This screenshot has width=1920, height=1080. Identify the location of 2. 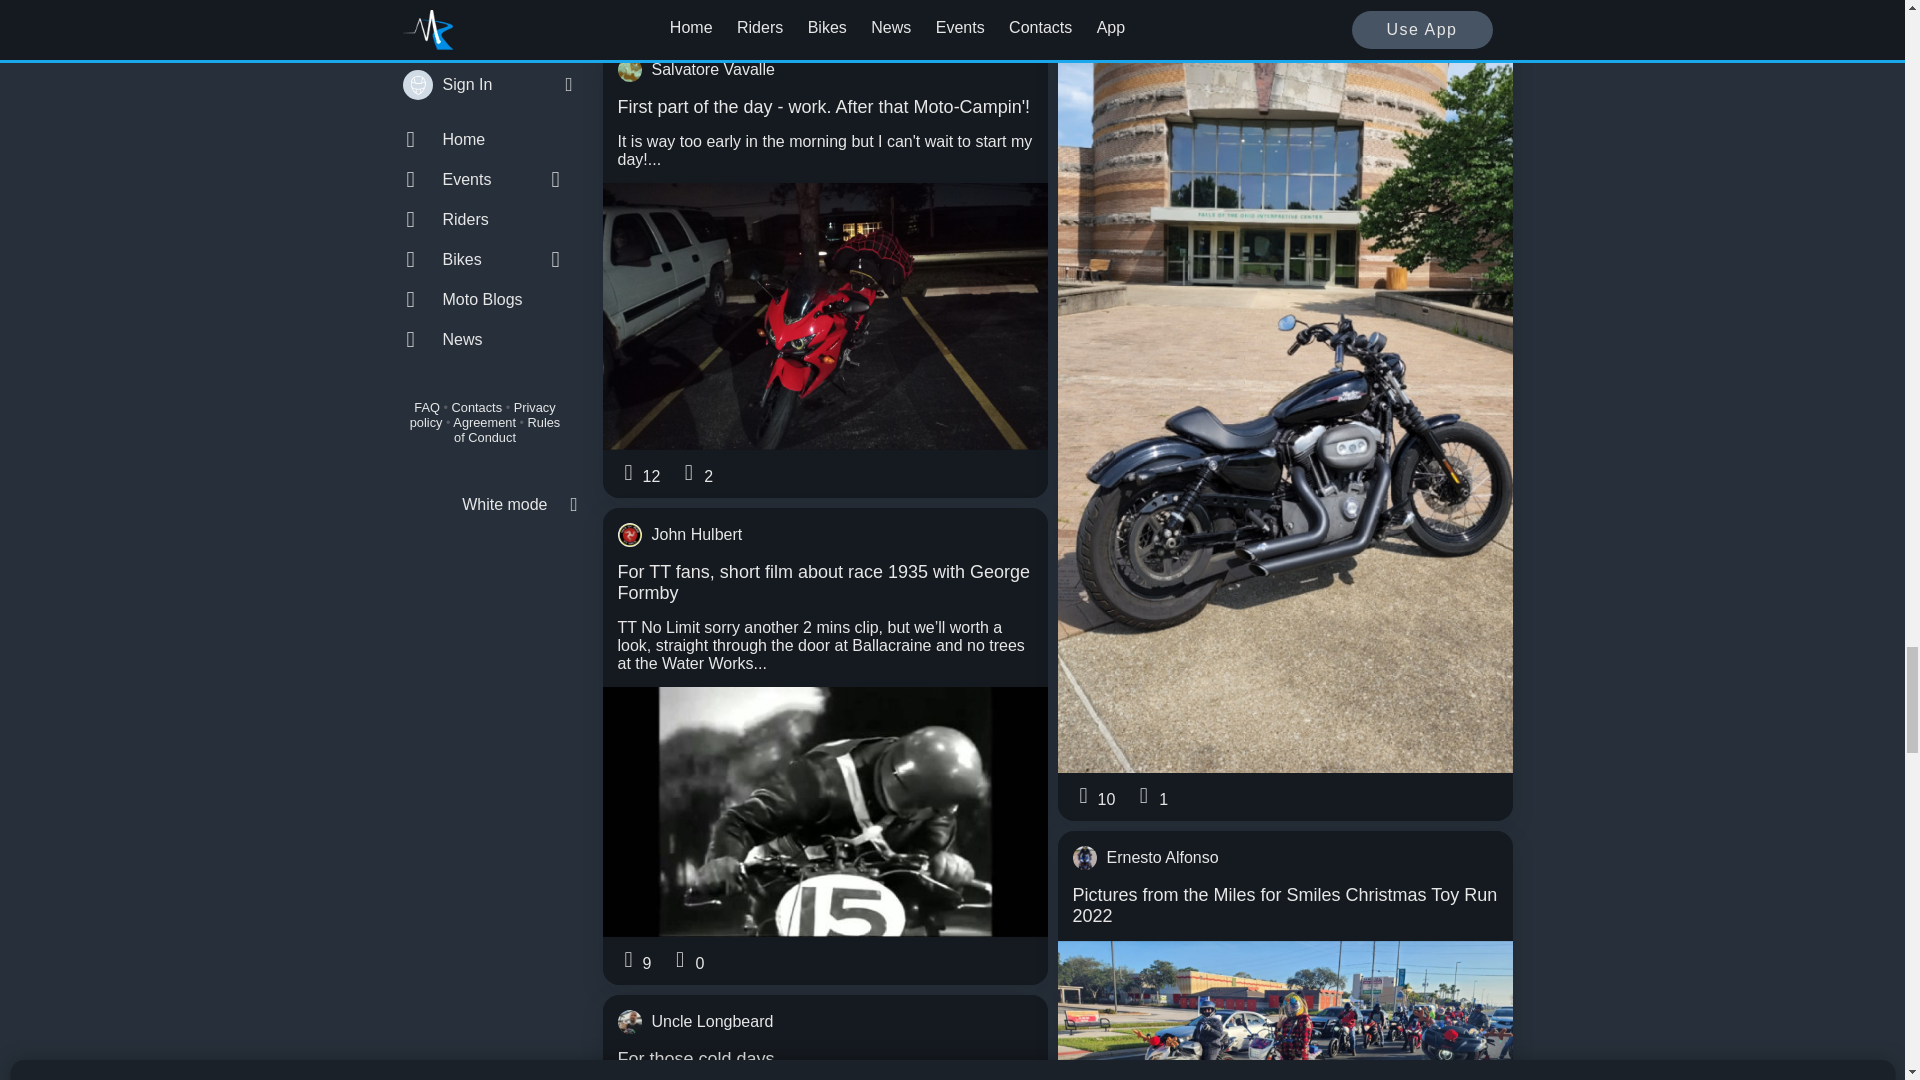
(702, 474).